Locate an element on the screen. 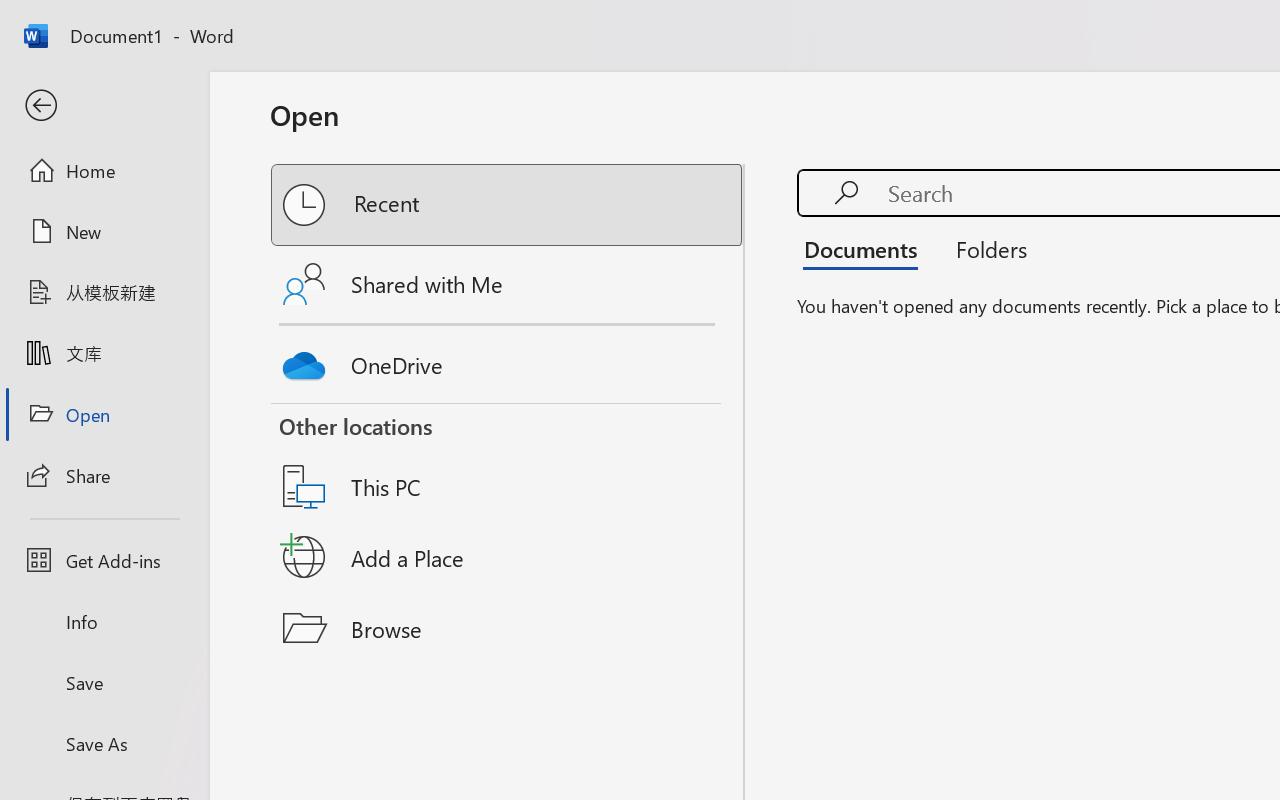 This screenshot has width=1280, height=800. OneDrive is located at coordinates (508, 360).